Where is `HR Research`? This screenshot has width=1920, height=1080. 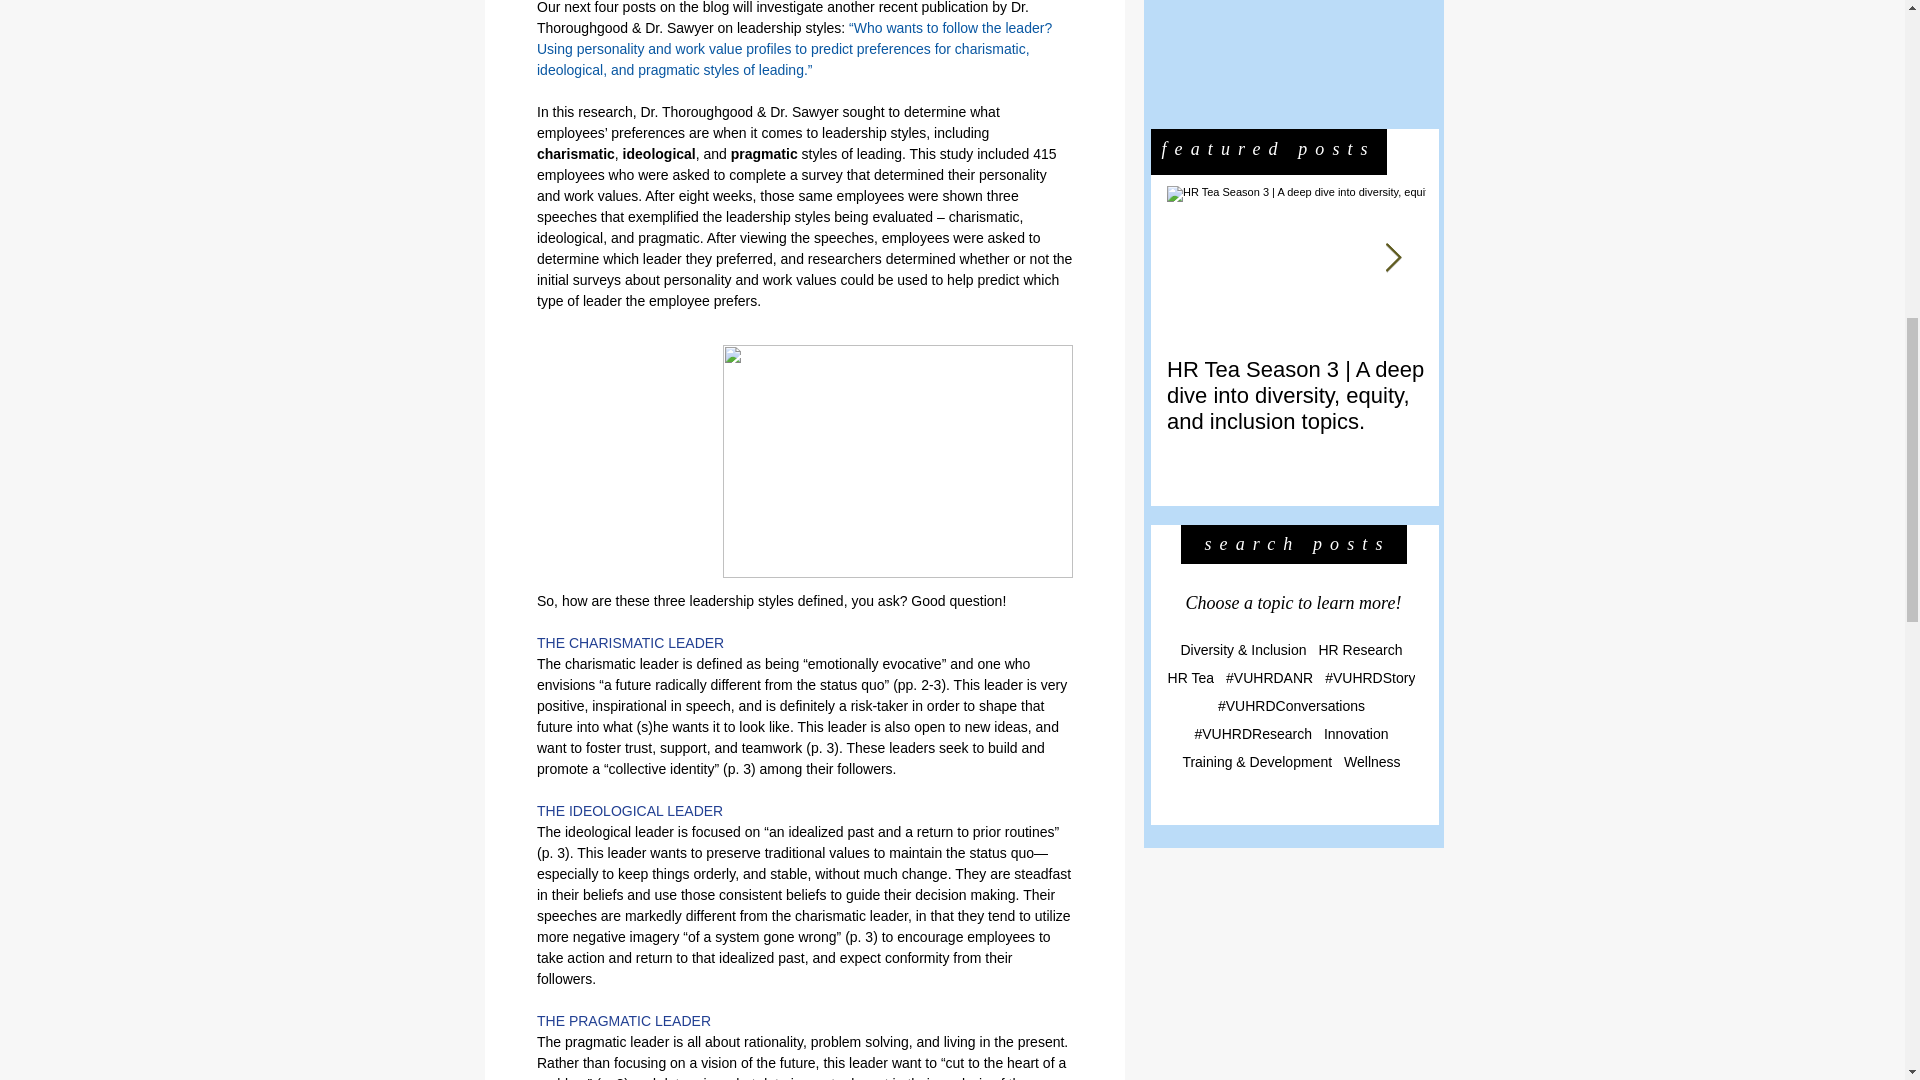 HR Research is located at coordinates (1359, 649).